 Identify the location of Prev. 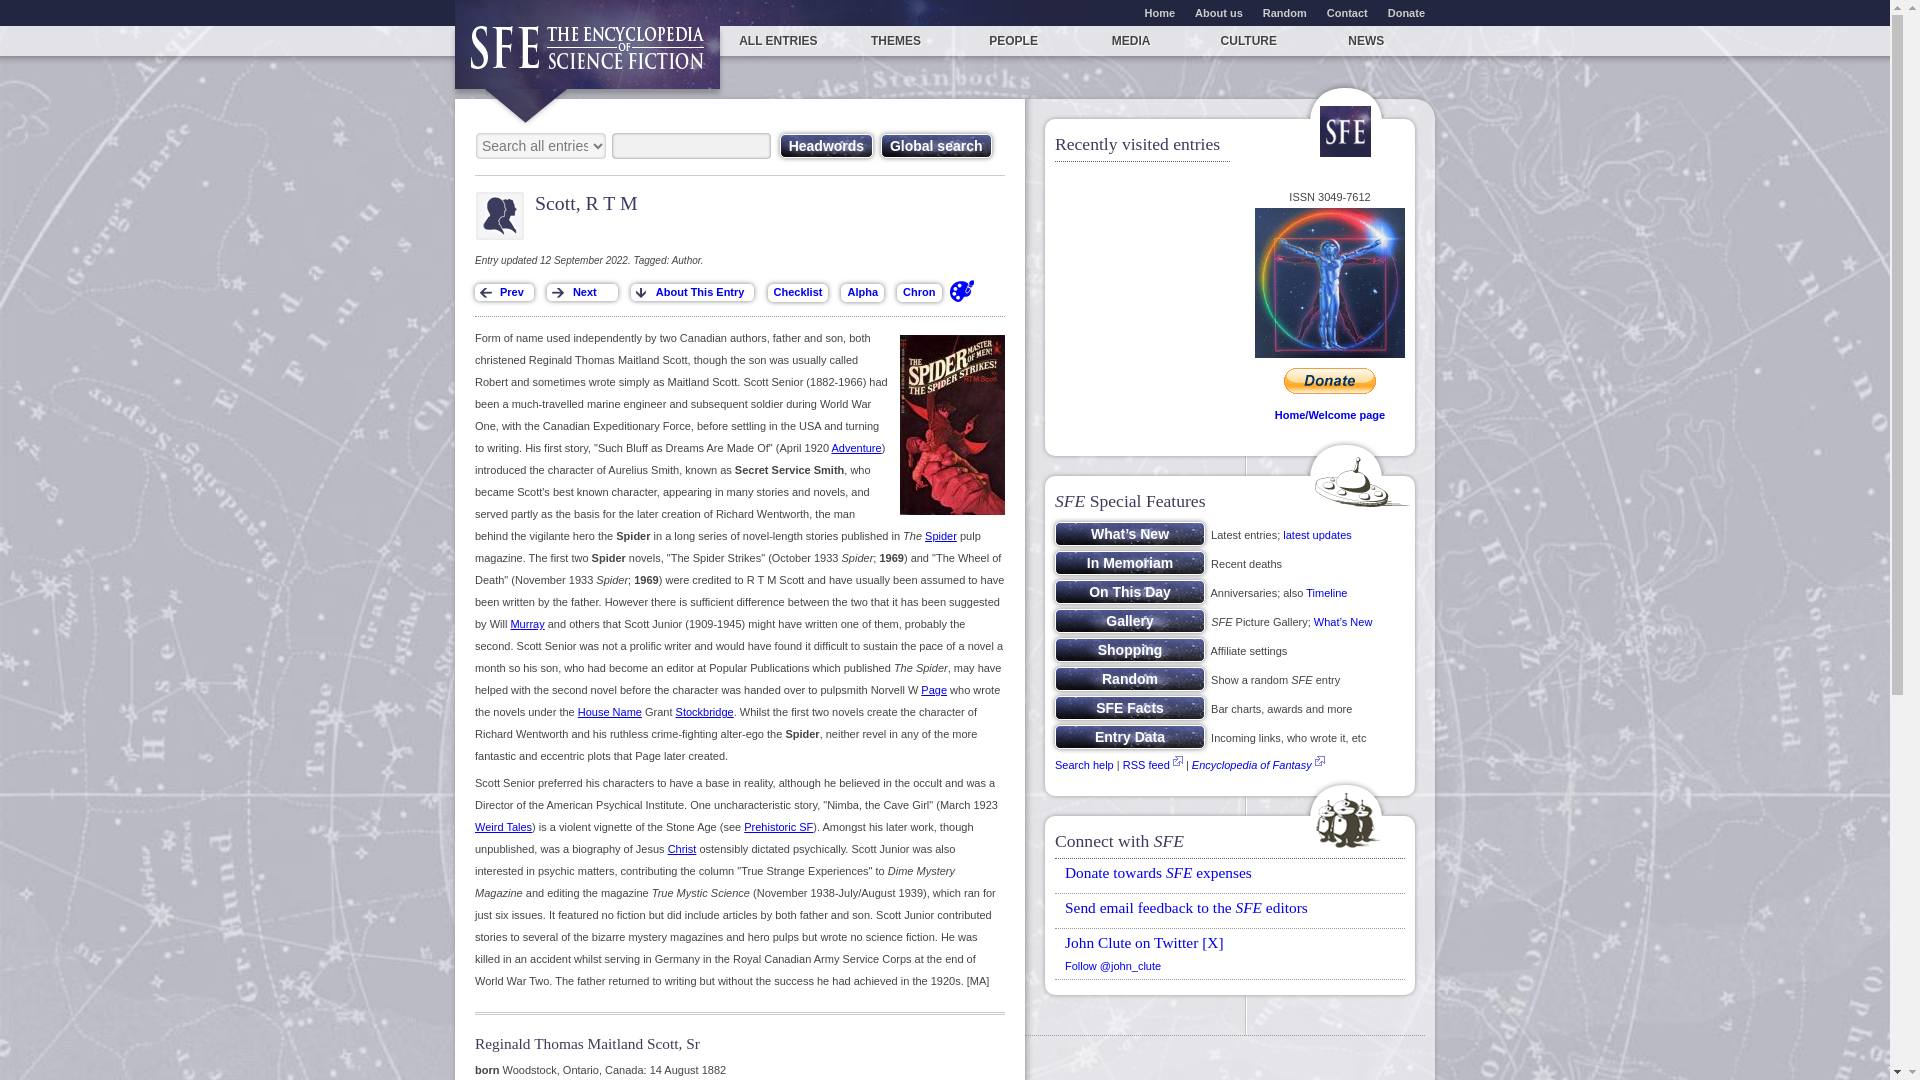
(504, 292).